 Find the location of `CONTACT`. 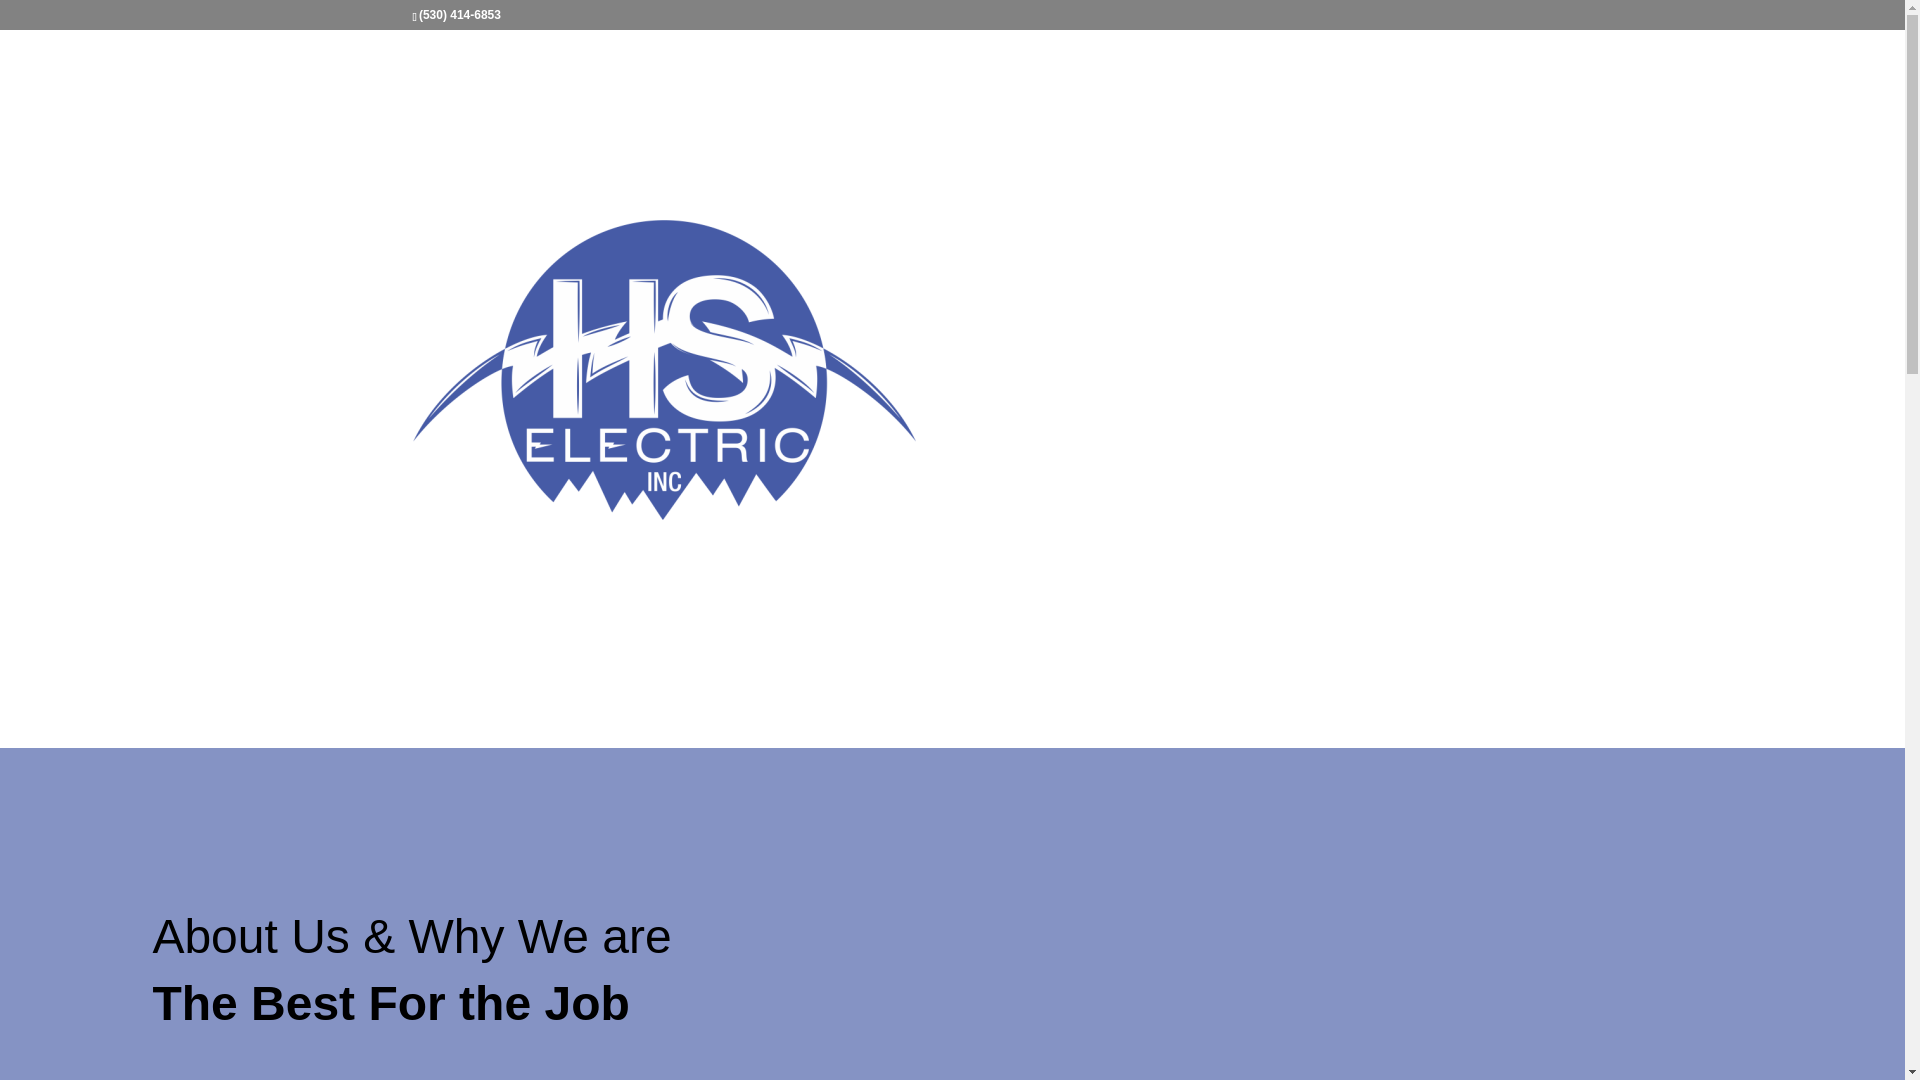

CONTACT is located at coordinates (1460, 86).